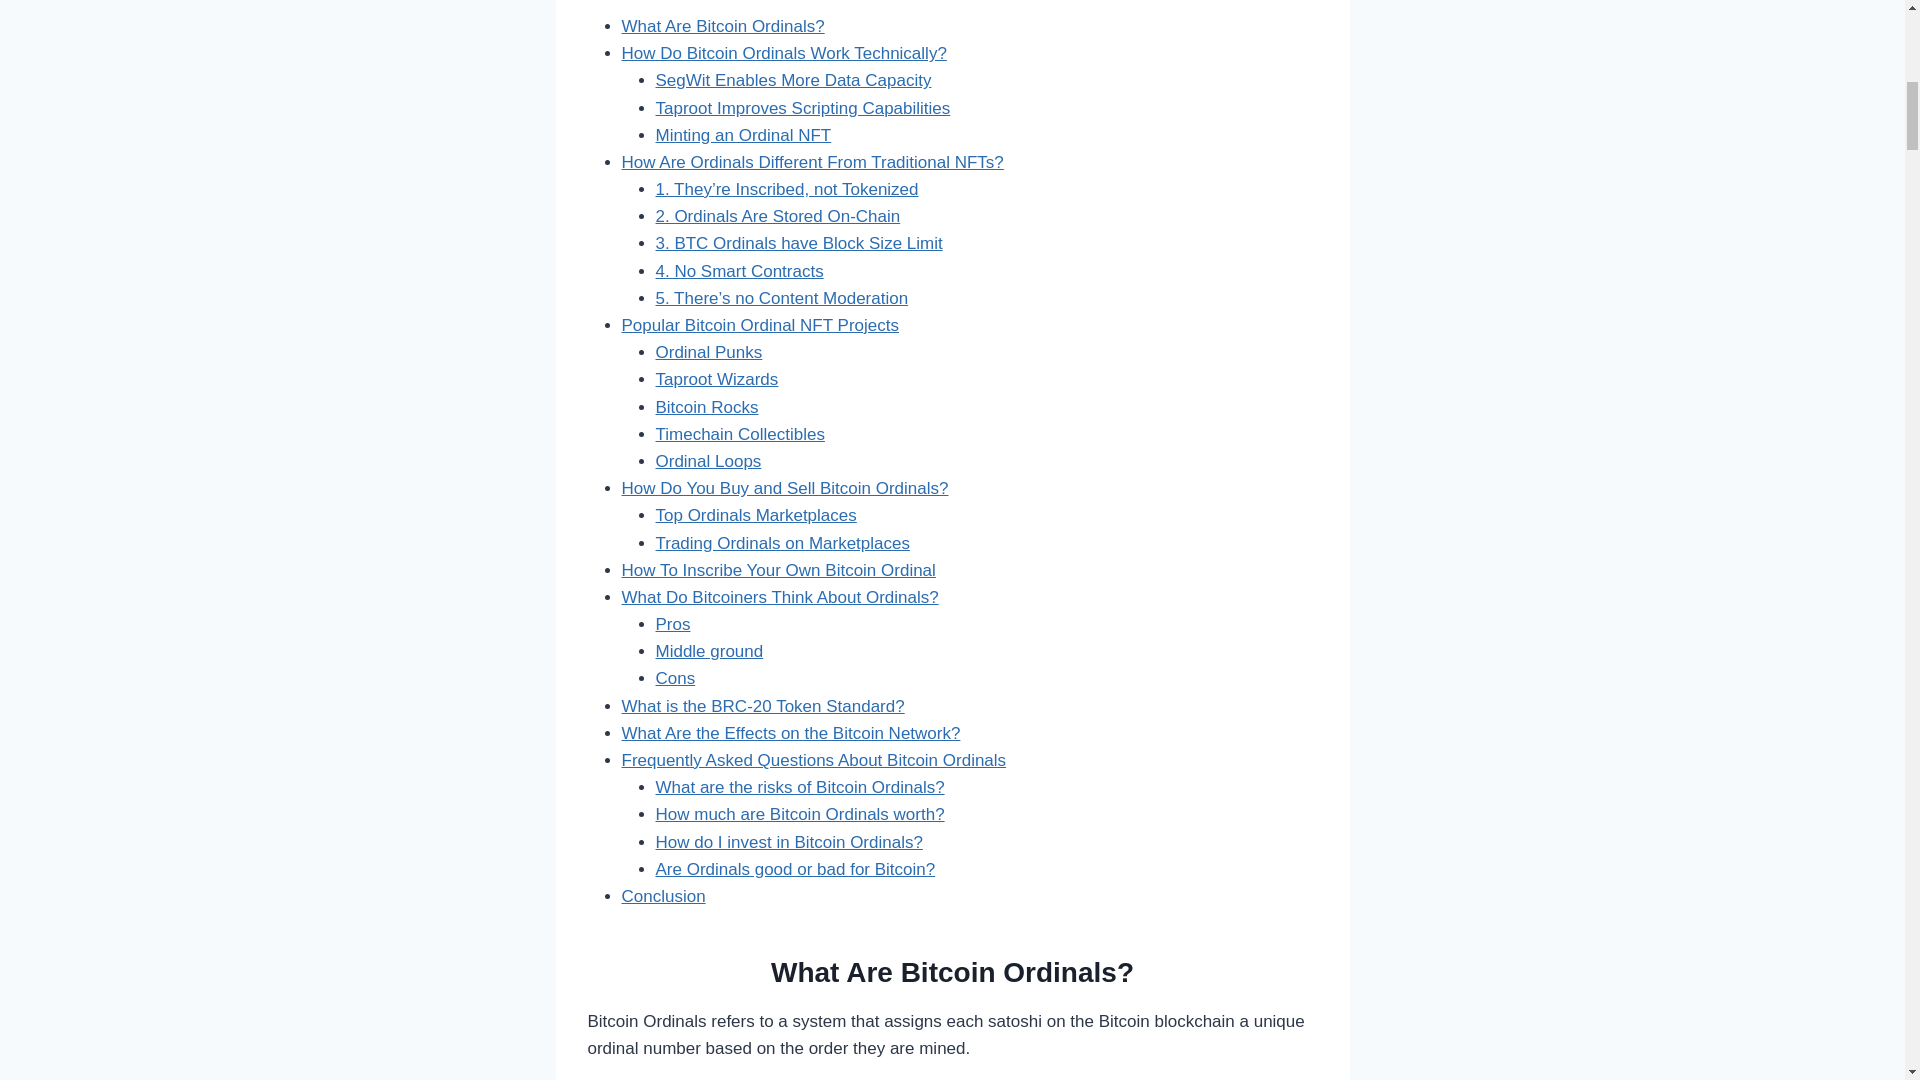 The image size is (1920, 1080). What do you see at coordinates (709, 352) in the screenshot?
I see `Ordinal Punks` at bounding box center [709, 352].